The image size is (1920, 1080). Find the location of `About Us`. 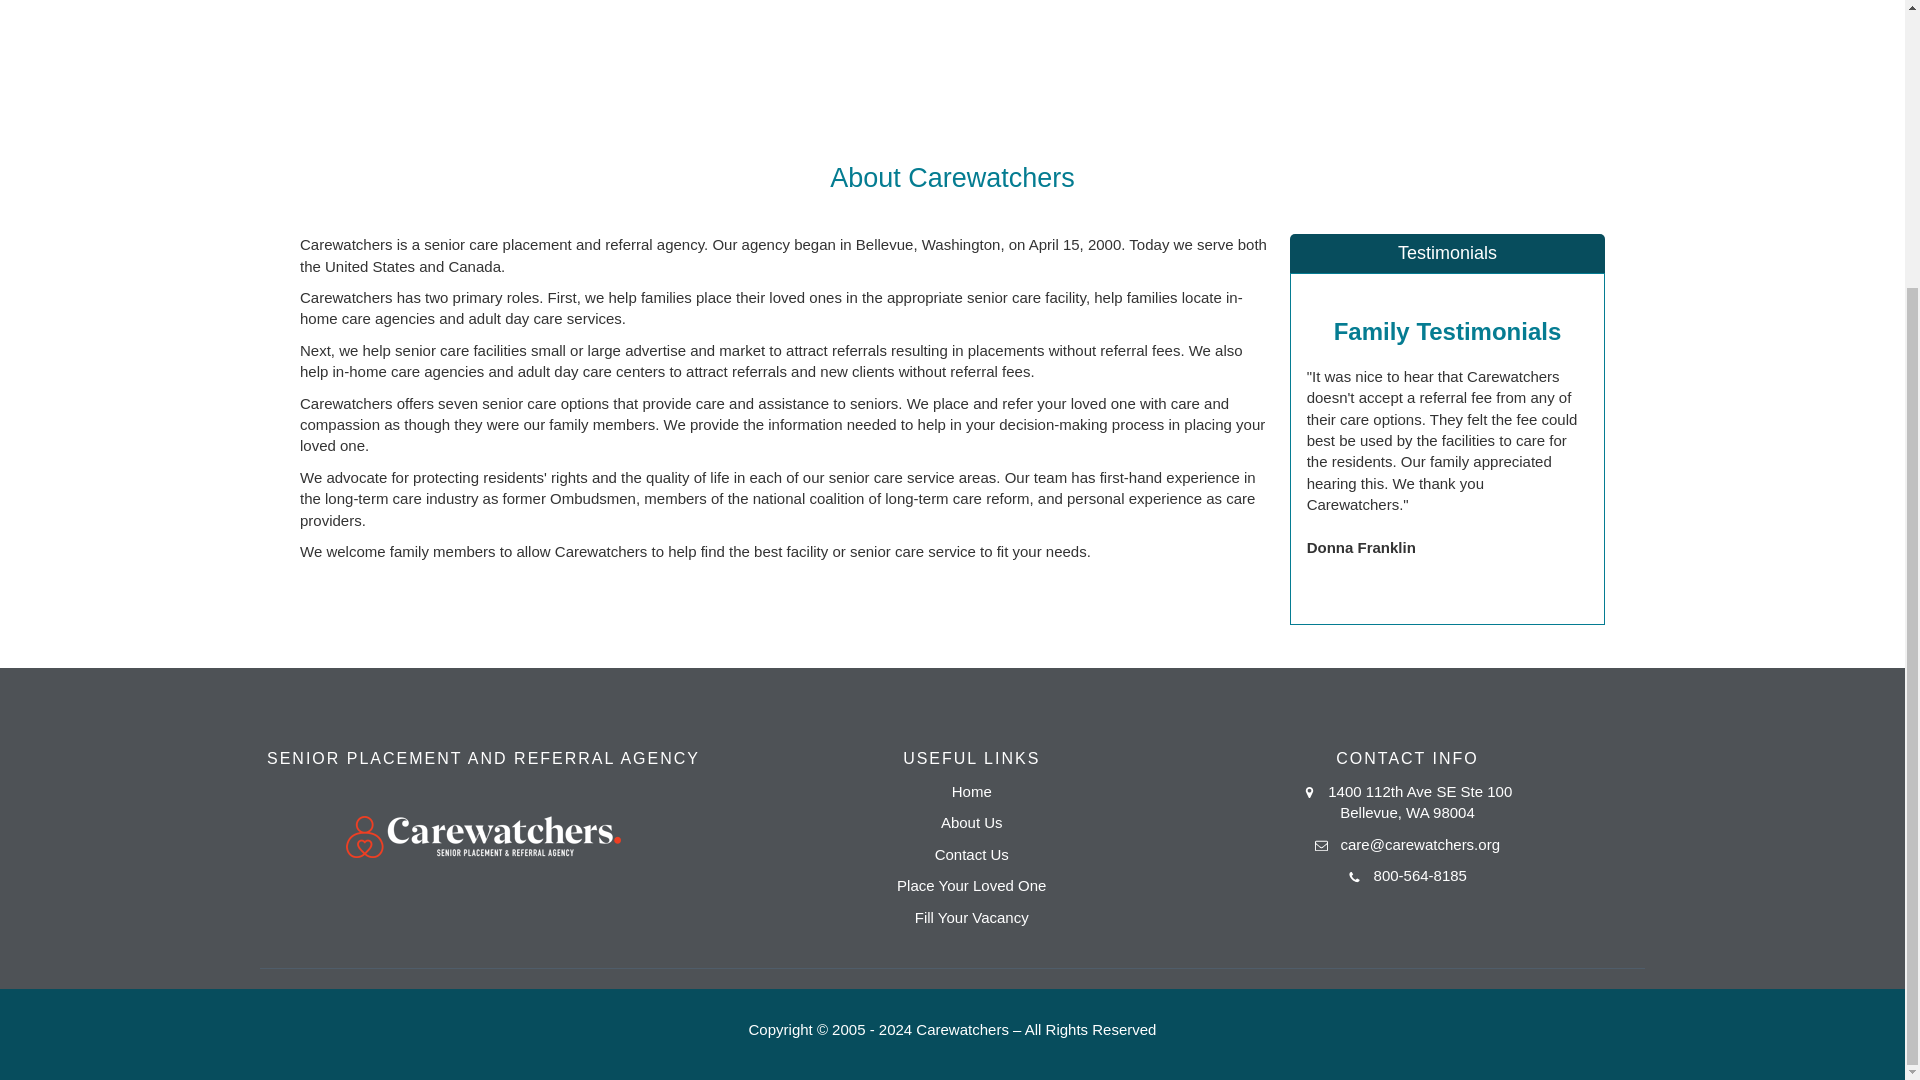

About Us is located at coordinates (971, 822).